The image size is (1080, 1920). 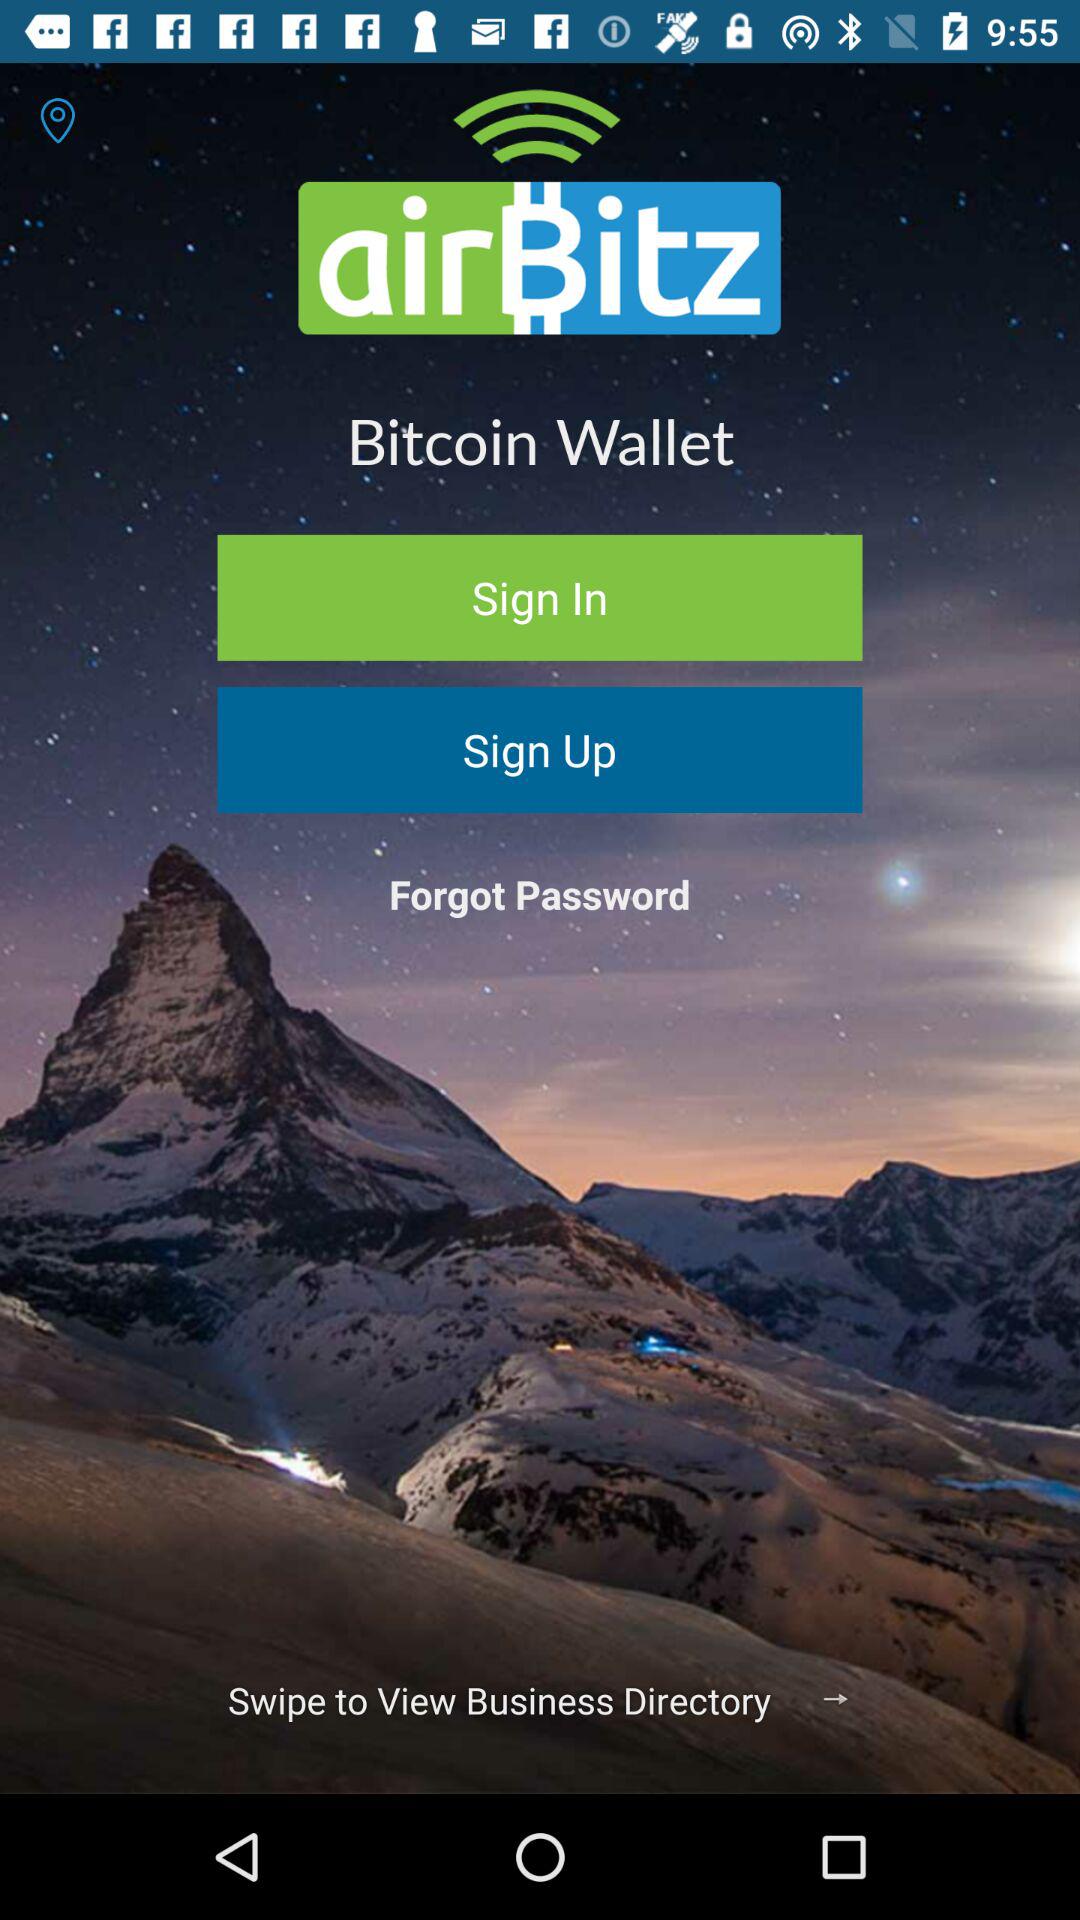 What do you see at coordinates (539, 212) in the screenshot?
I see `select icon above the bitcoin wallet` at bounding box center [539, 212].